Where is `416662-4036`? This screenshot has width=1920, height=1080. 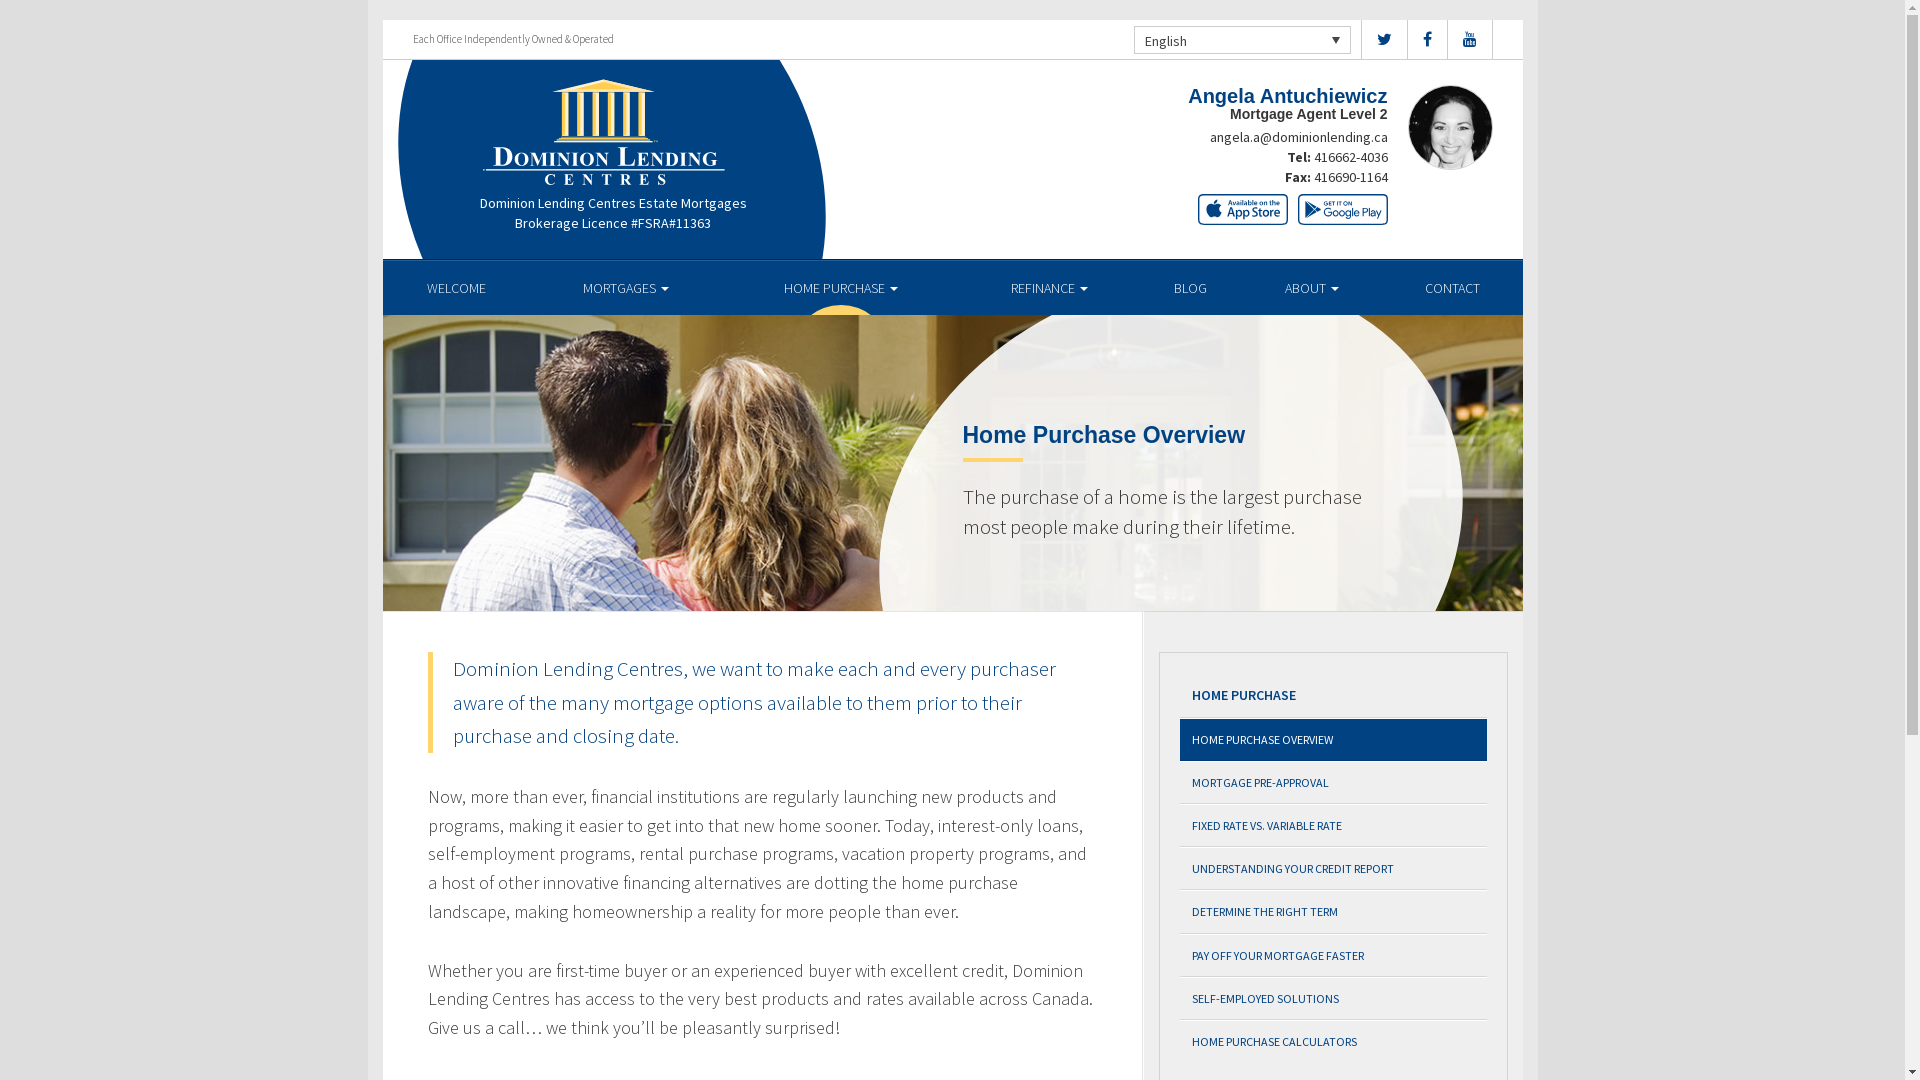 416662-4036 is located at coordinates (1351, 157).